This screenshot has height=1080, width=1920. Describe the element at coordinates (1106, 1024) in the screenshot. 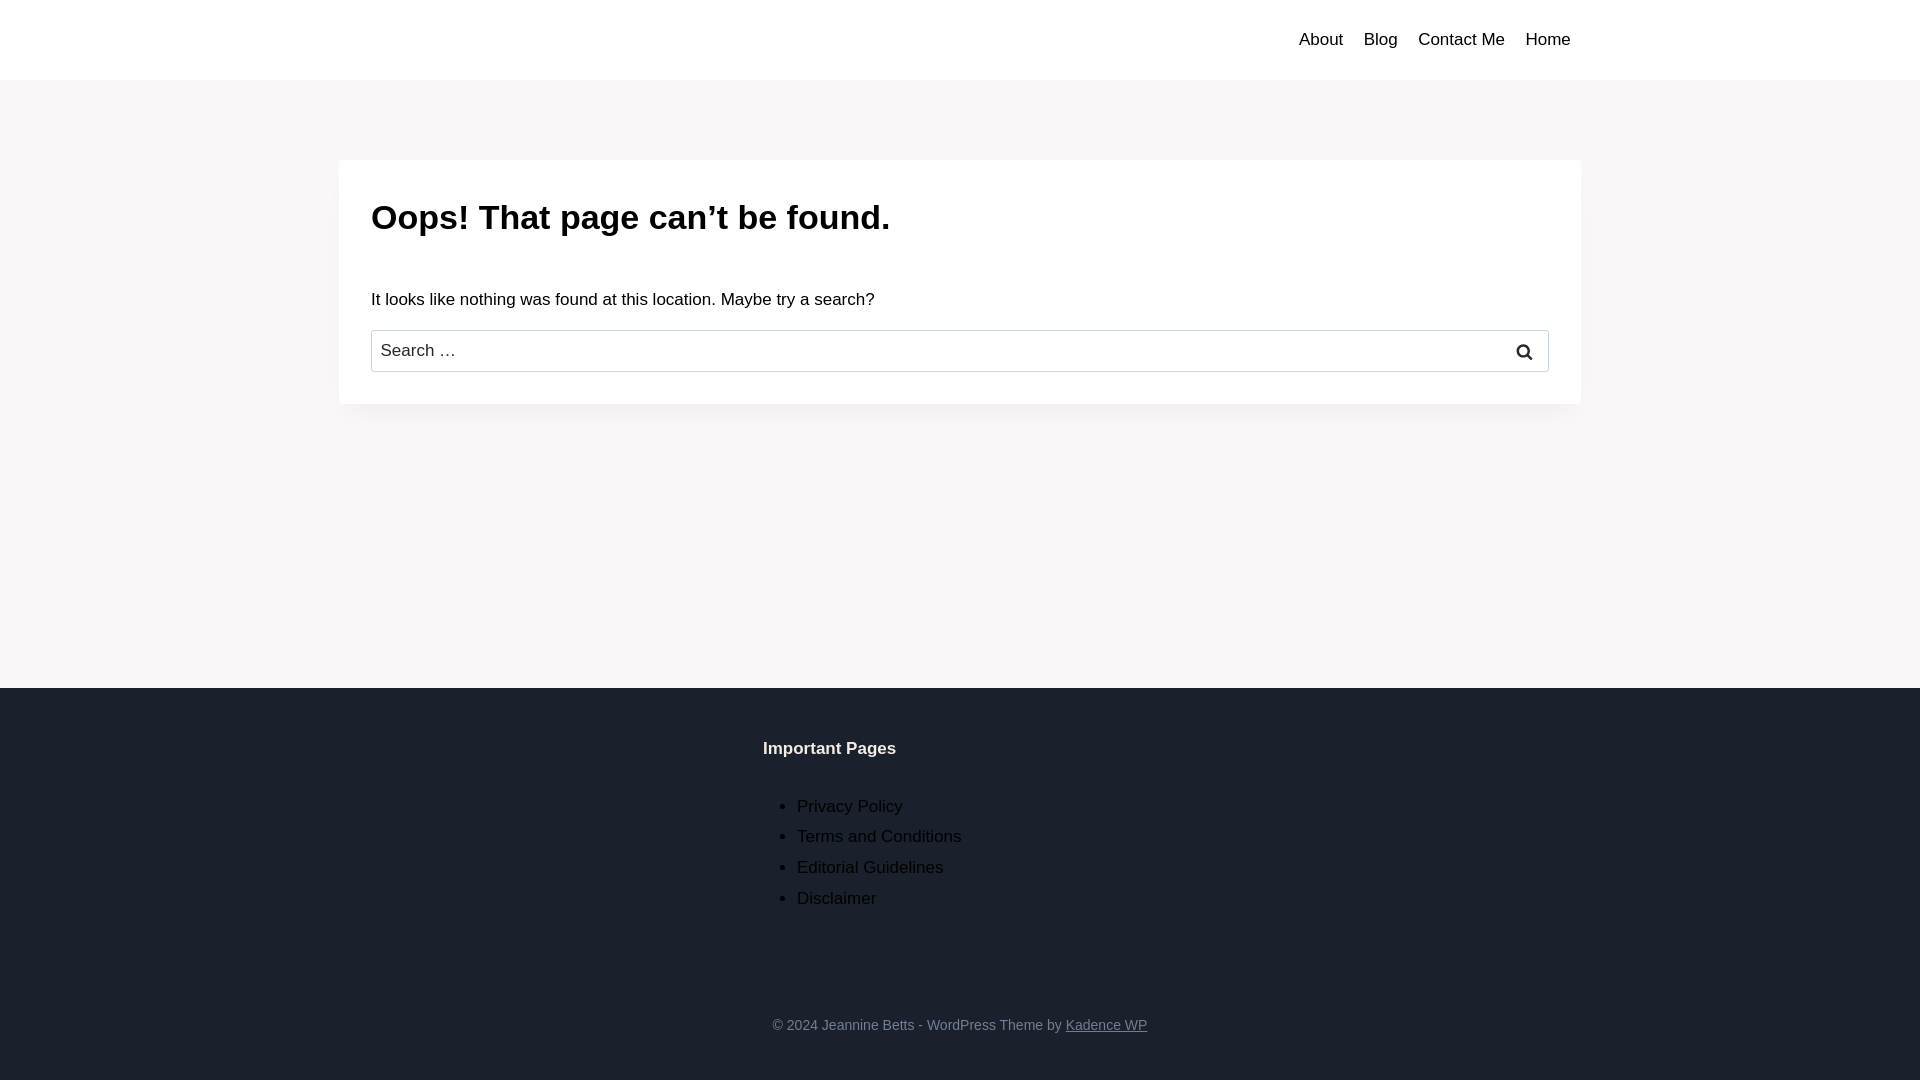

I see `Kadence WP` at that location.